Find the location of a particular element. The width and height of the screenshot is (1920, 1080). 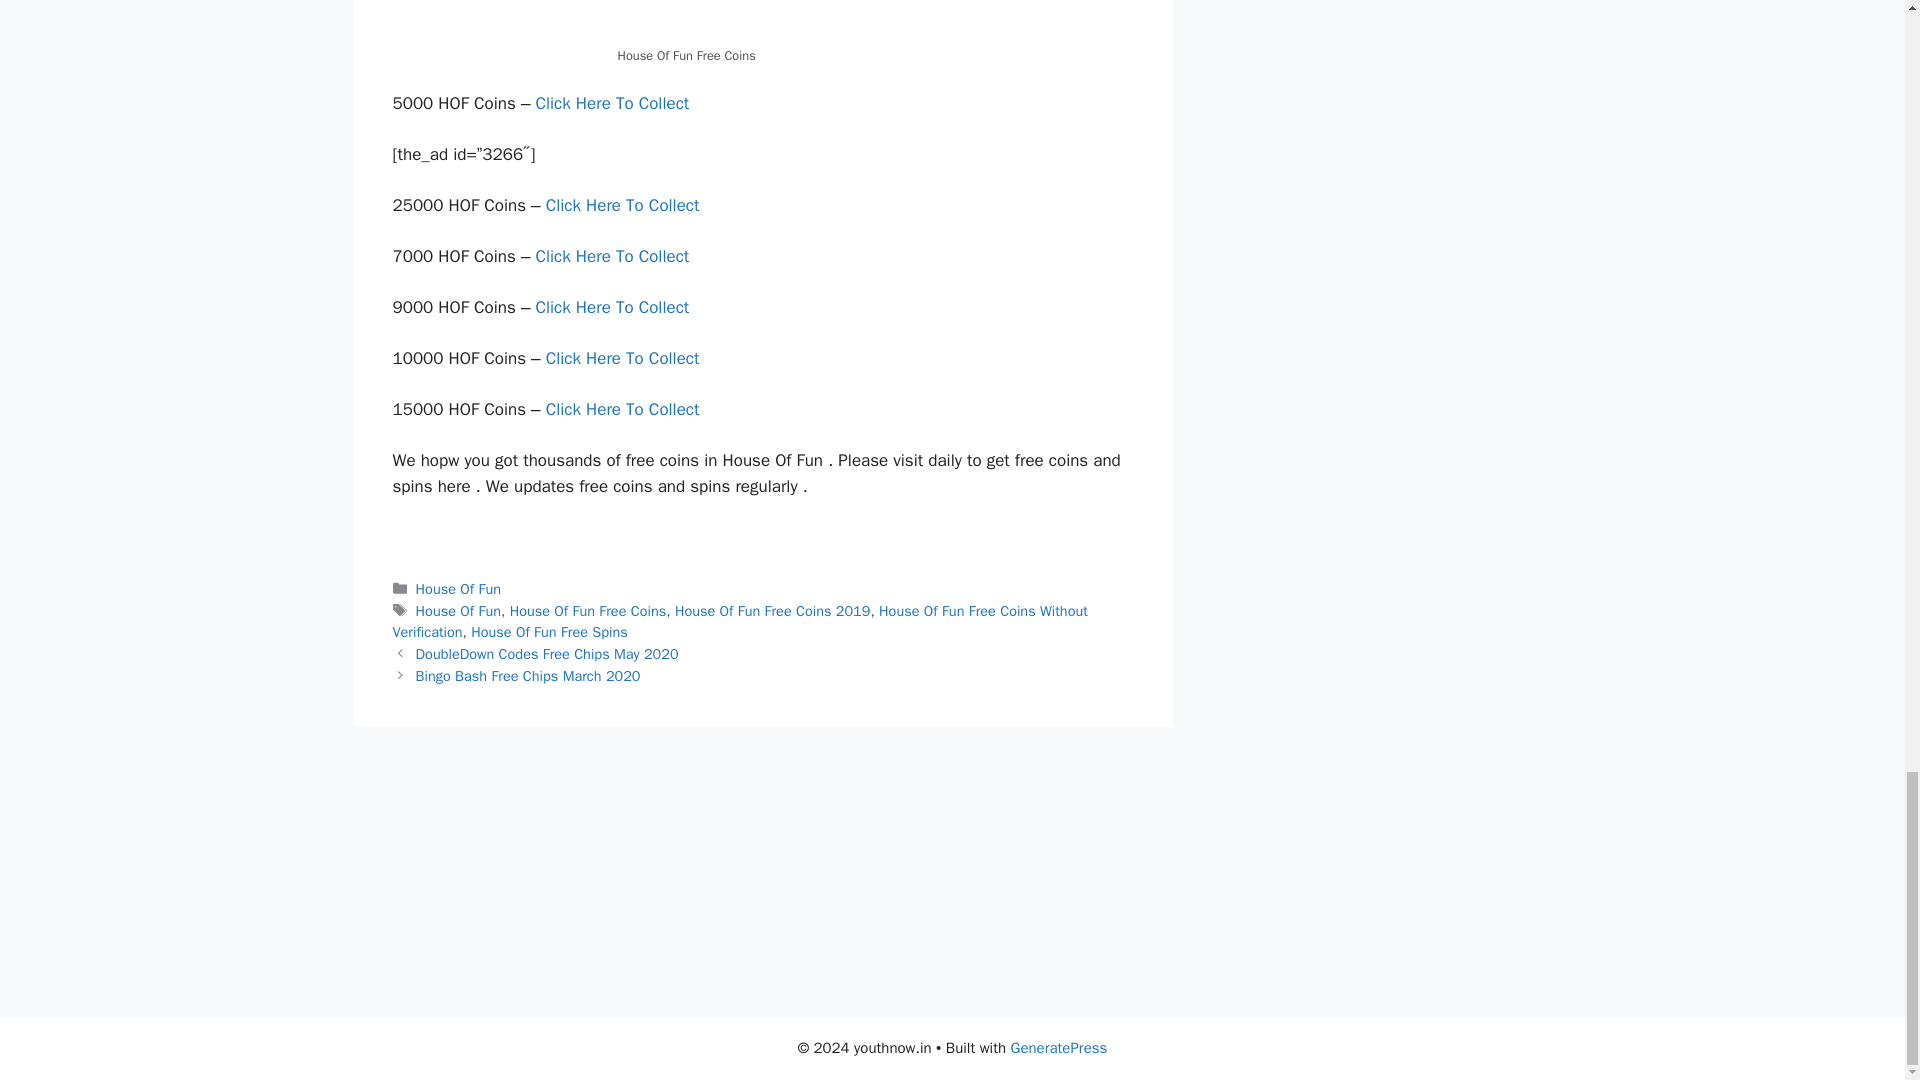

House Of Fun Free Spins is located at coordinates (548, 632).